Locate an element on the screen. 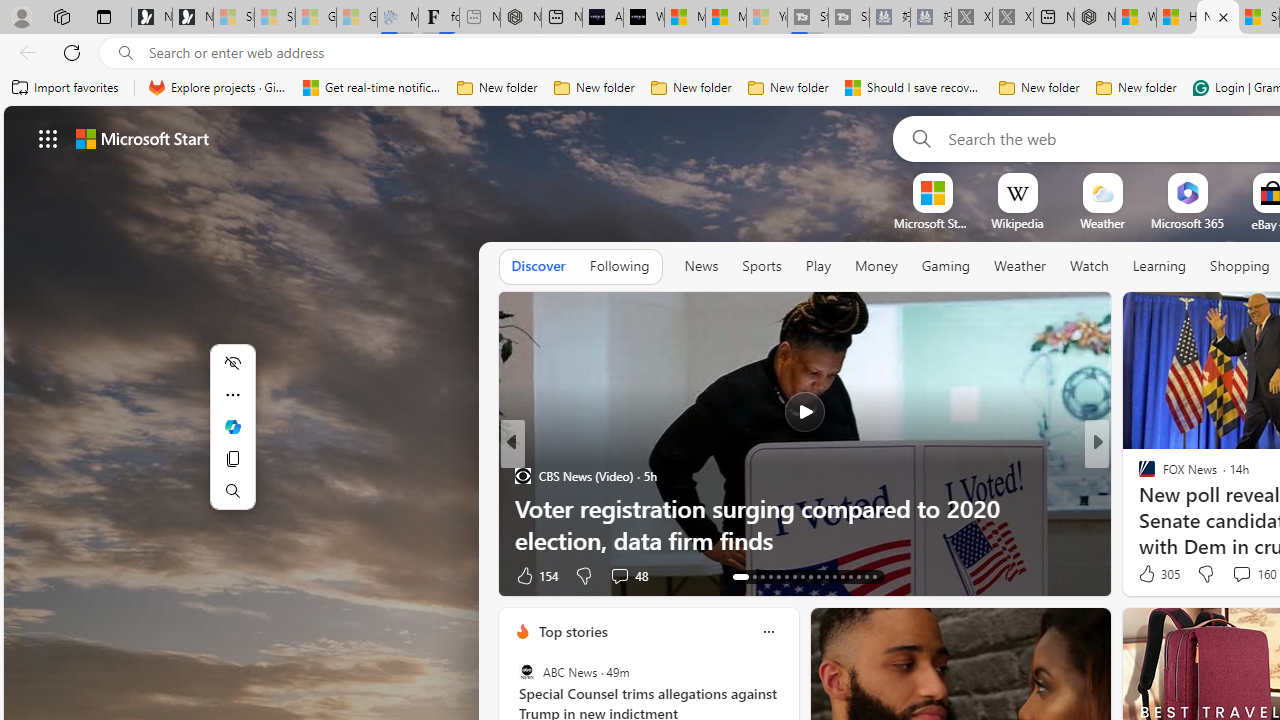 The height and width of the screenshot is (720, 1280). Play is located at coordinates (818, 266).